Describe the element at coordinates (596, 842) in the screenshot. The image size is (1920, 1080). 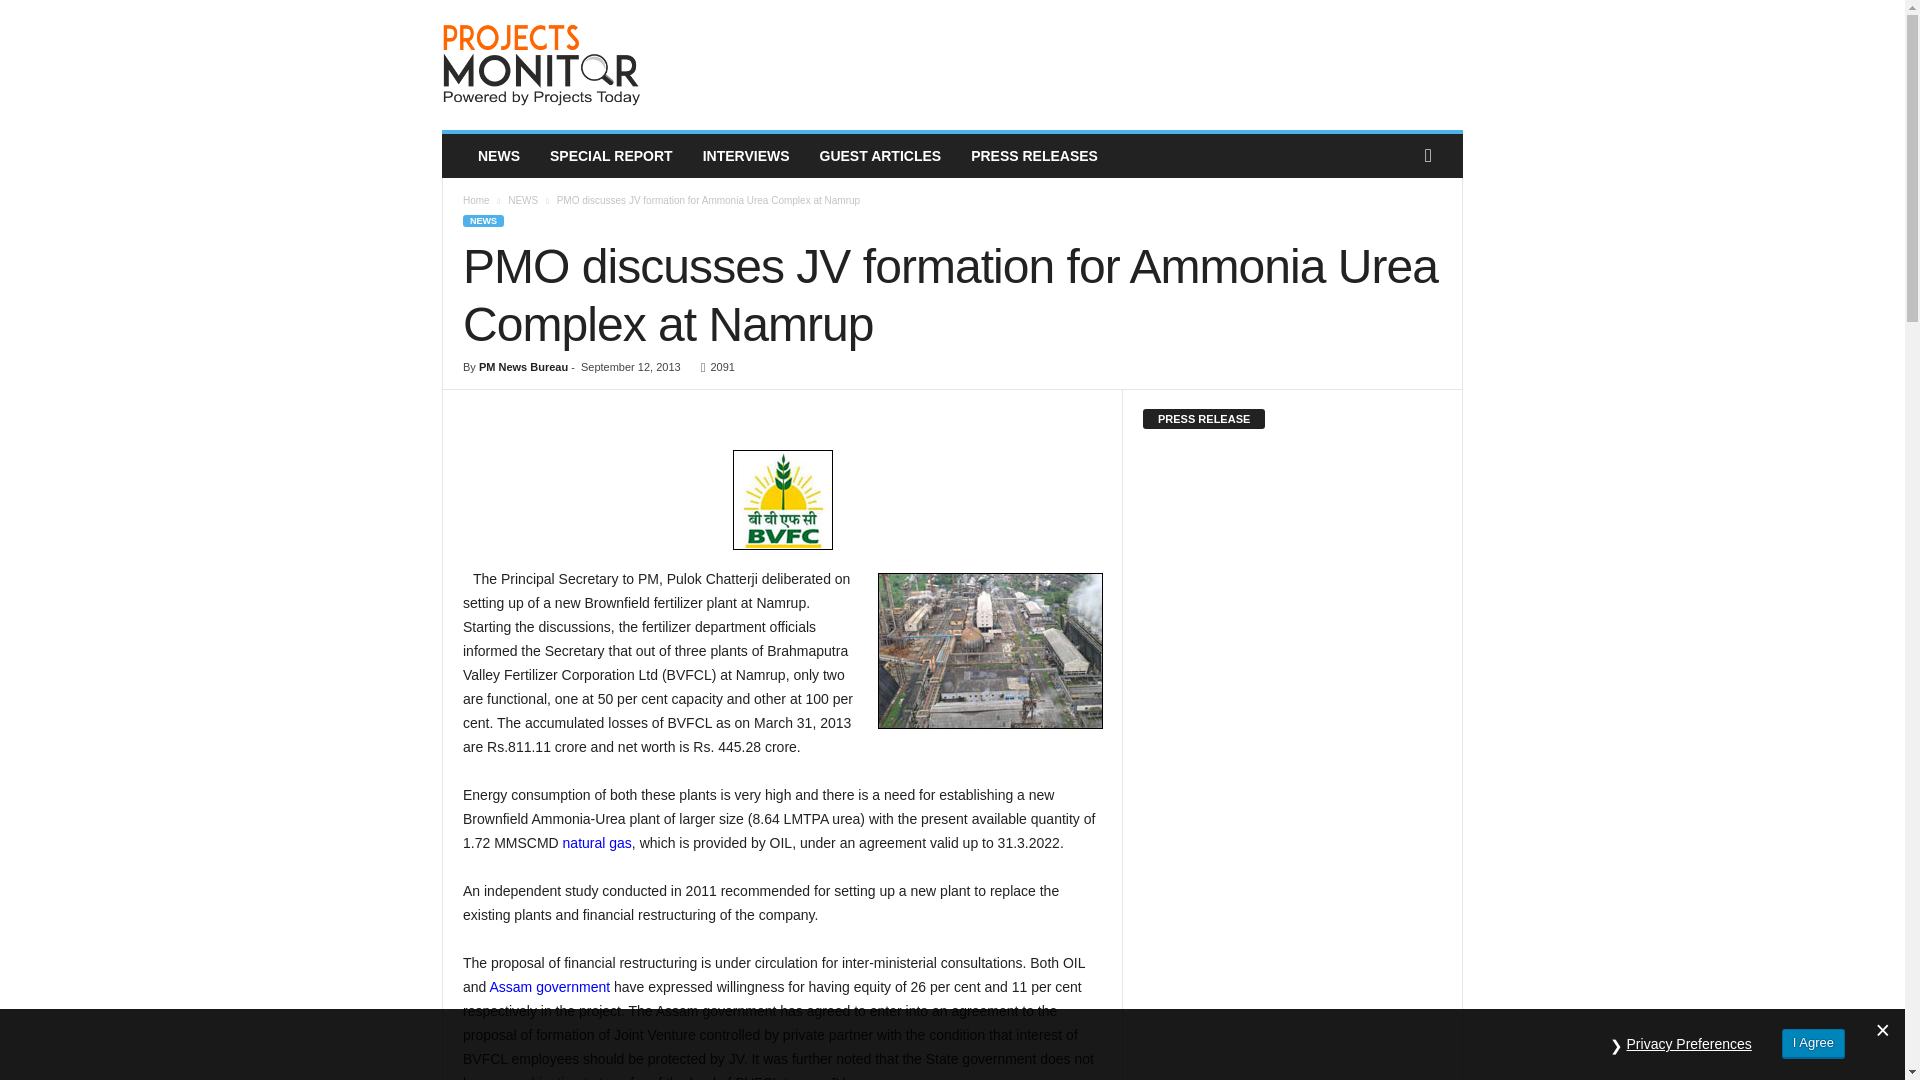
I see `natural gas` at that location.